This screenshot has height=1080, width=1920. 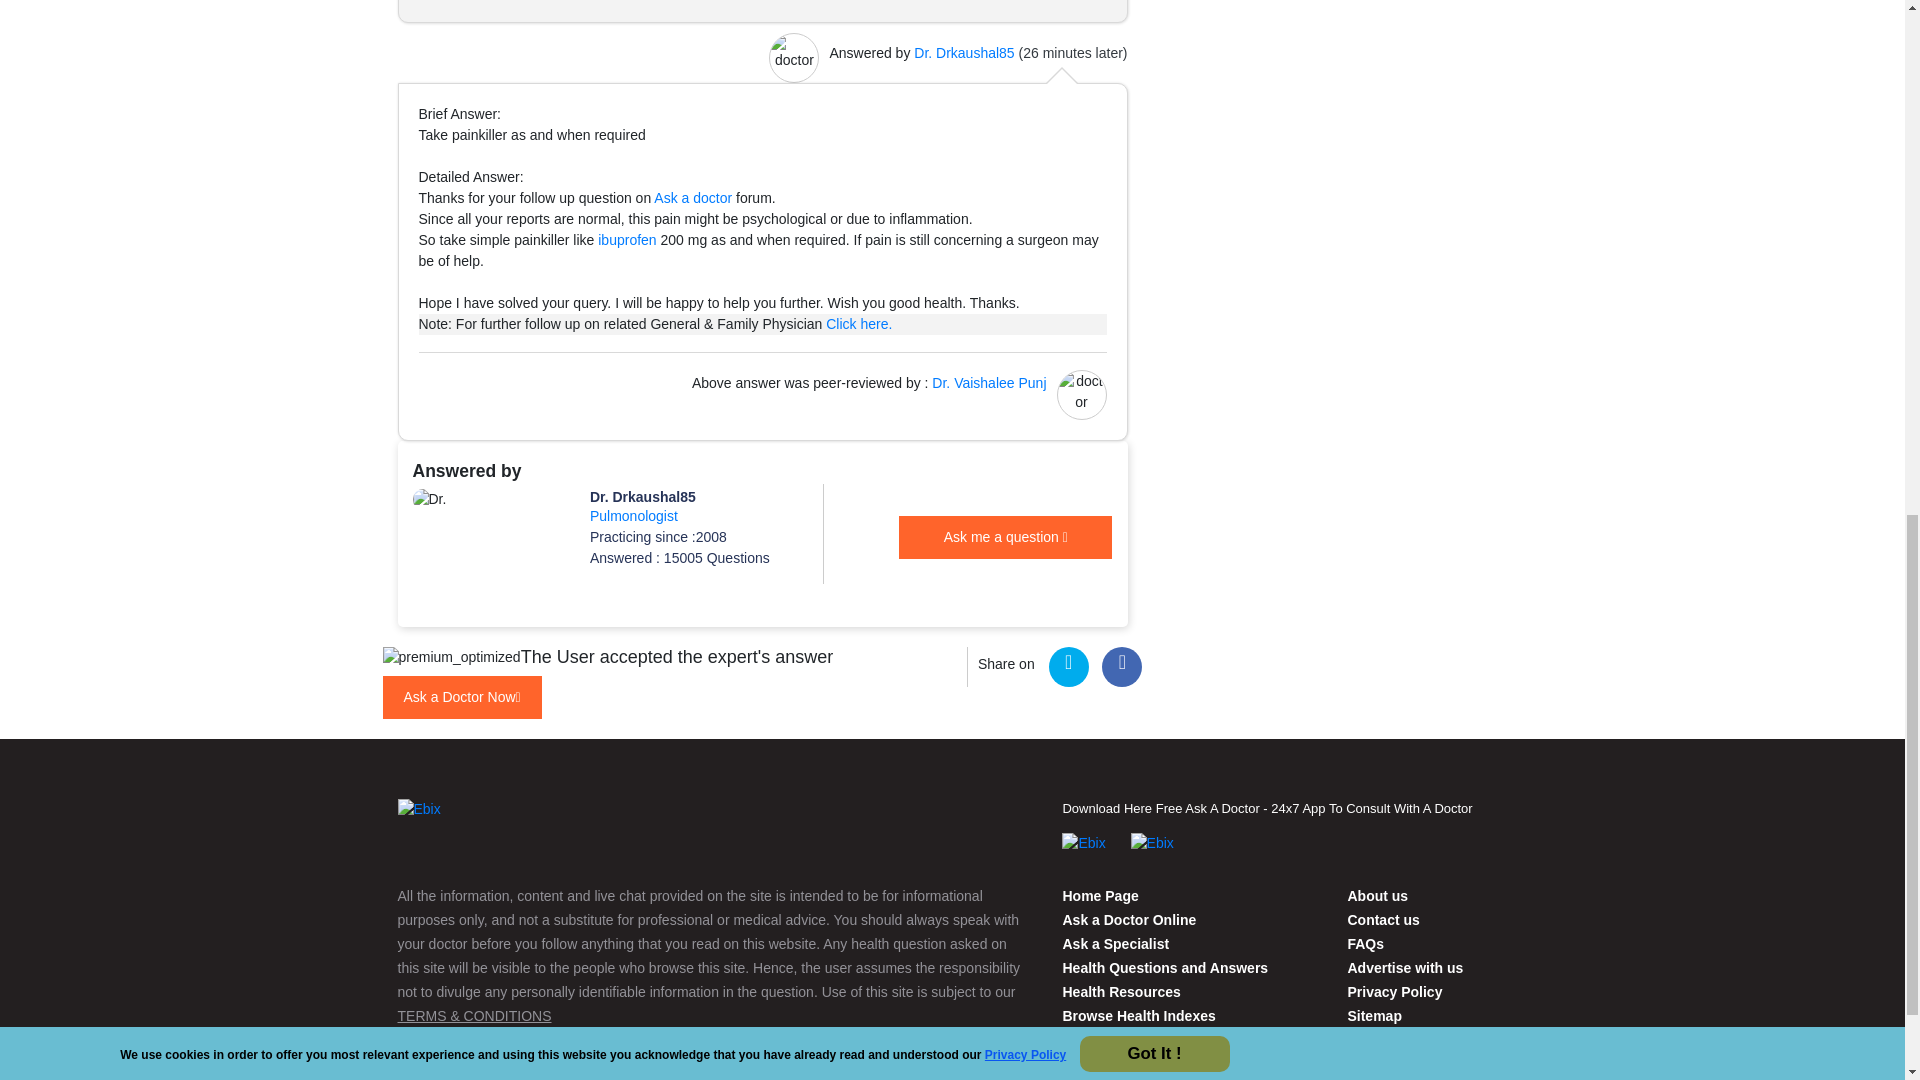 I want to click on Ask a Specialist, so click(x=1115, y=944).